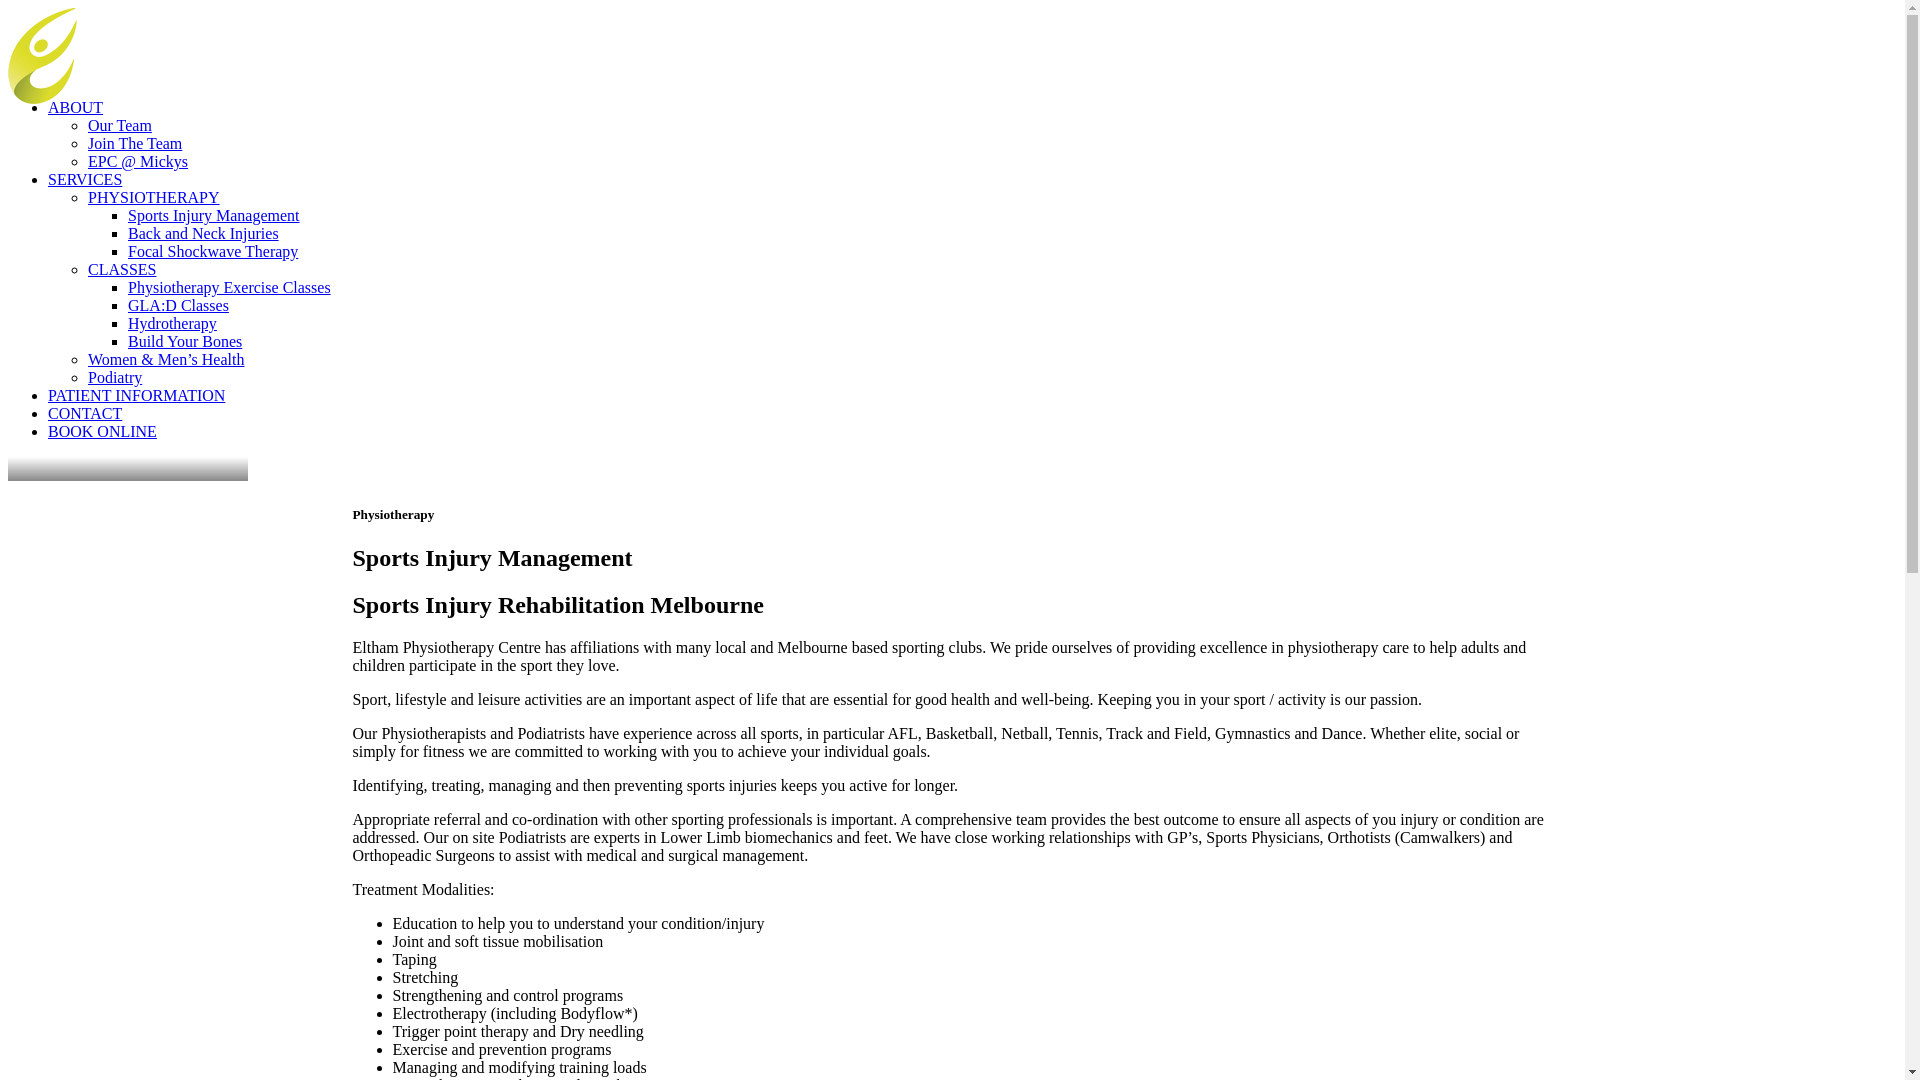 This screenshot has height=1080, width=1920. Describe the element at coordinates (136, 396) in the screenshot. I see `PATIENT INFORMATION` at that location.